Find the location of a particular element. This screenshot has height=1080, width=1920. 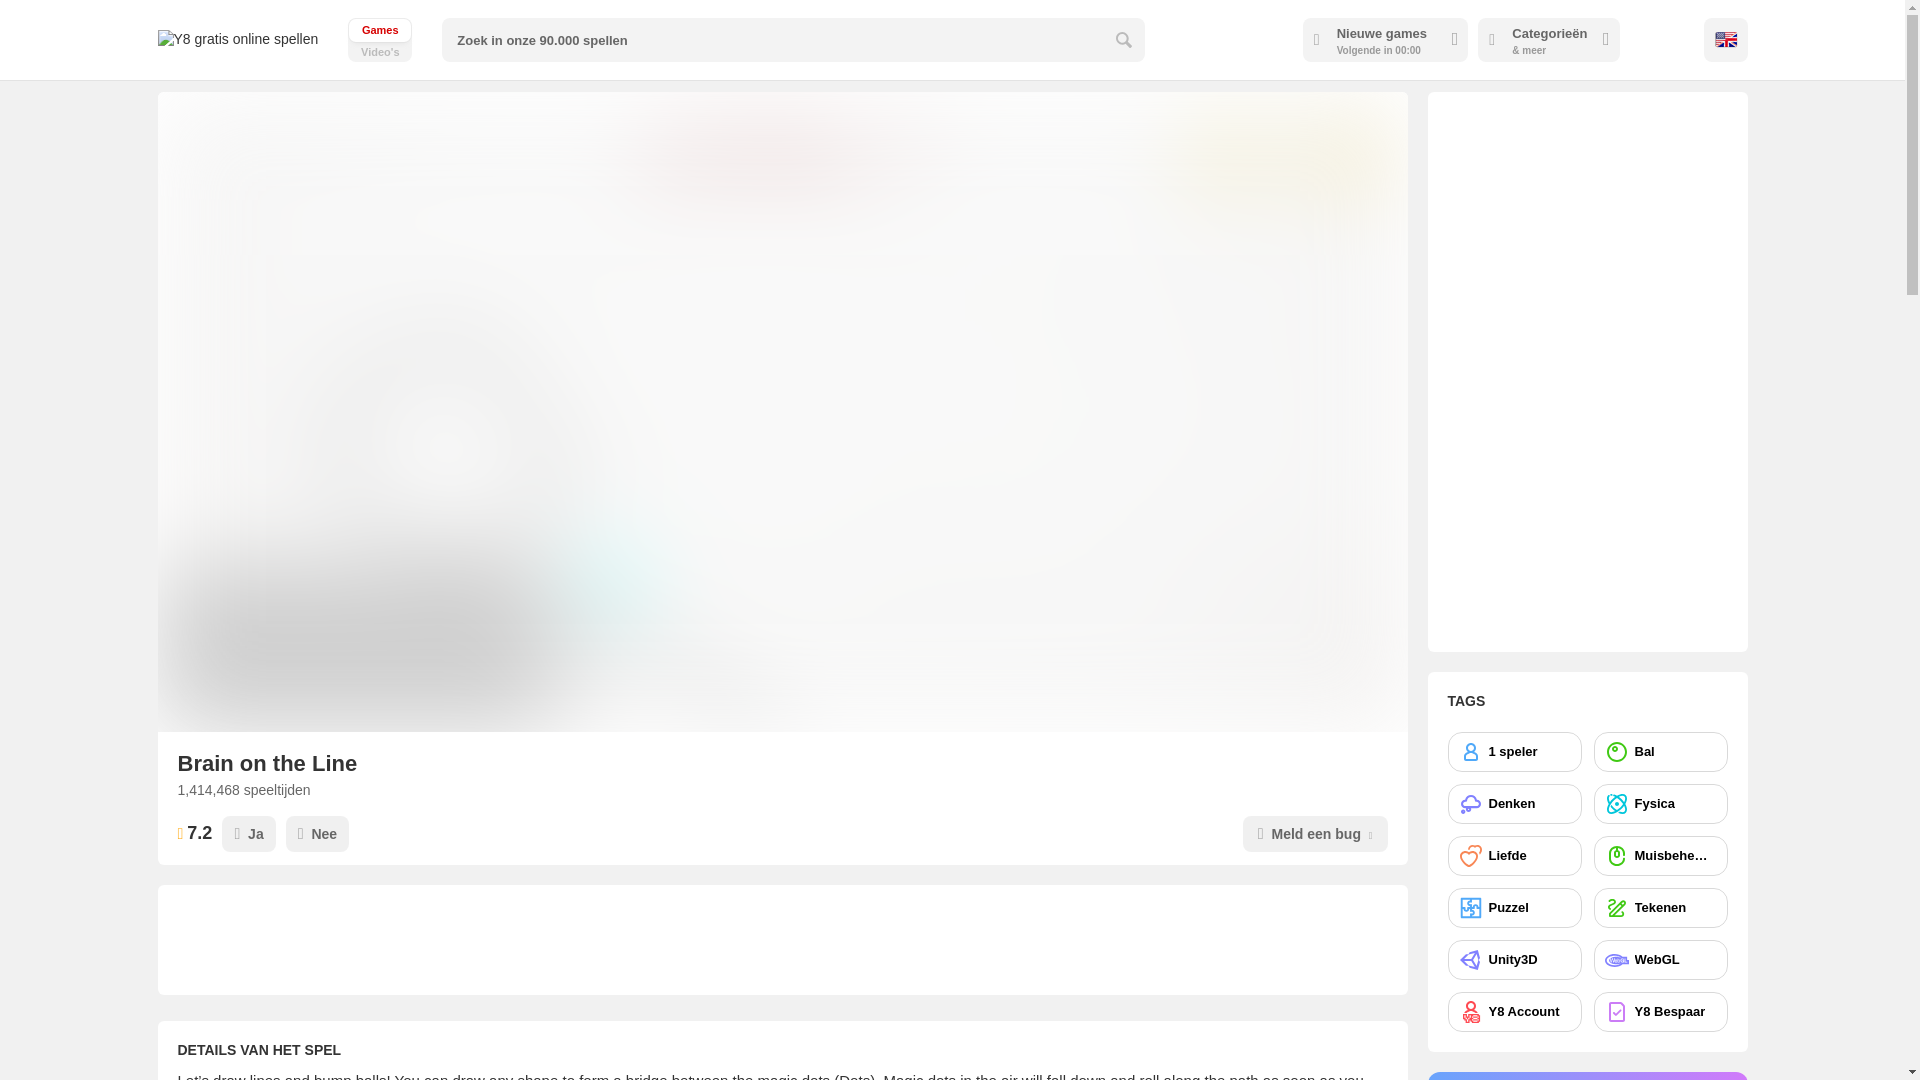

1 speler is located at coordinates (1514, 752).